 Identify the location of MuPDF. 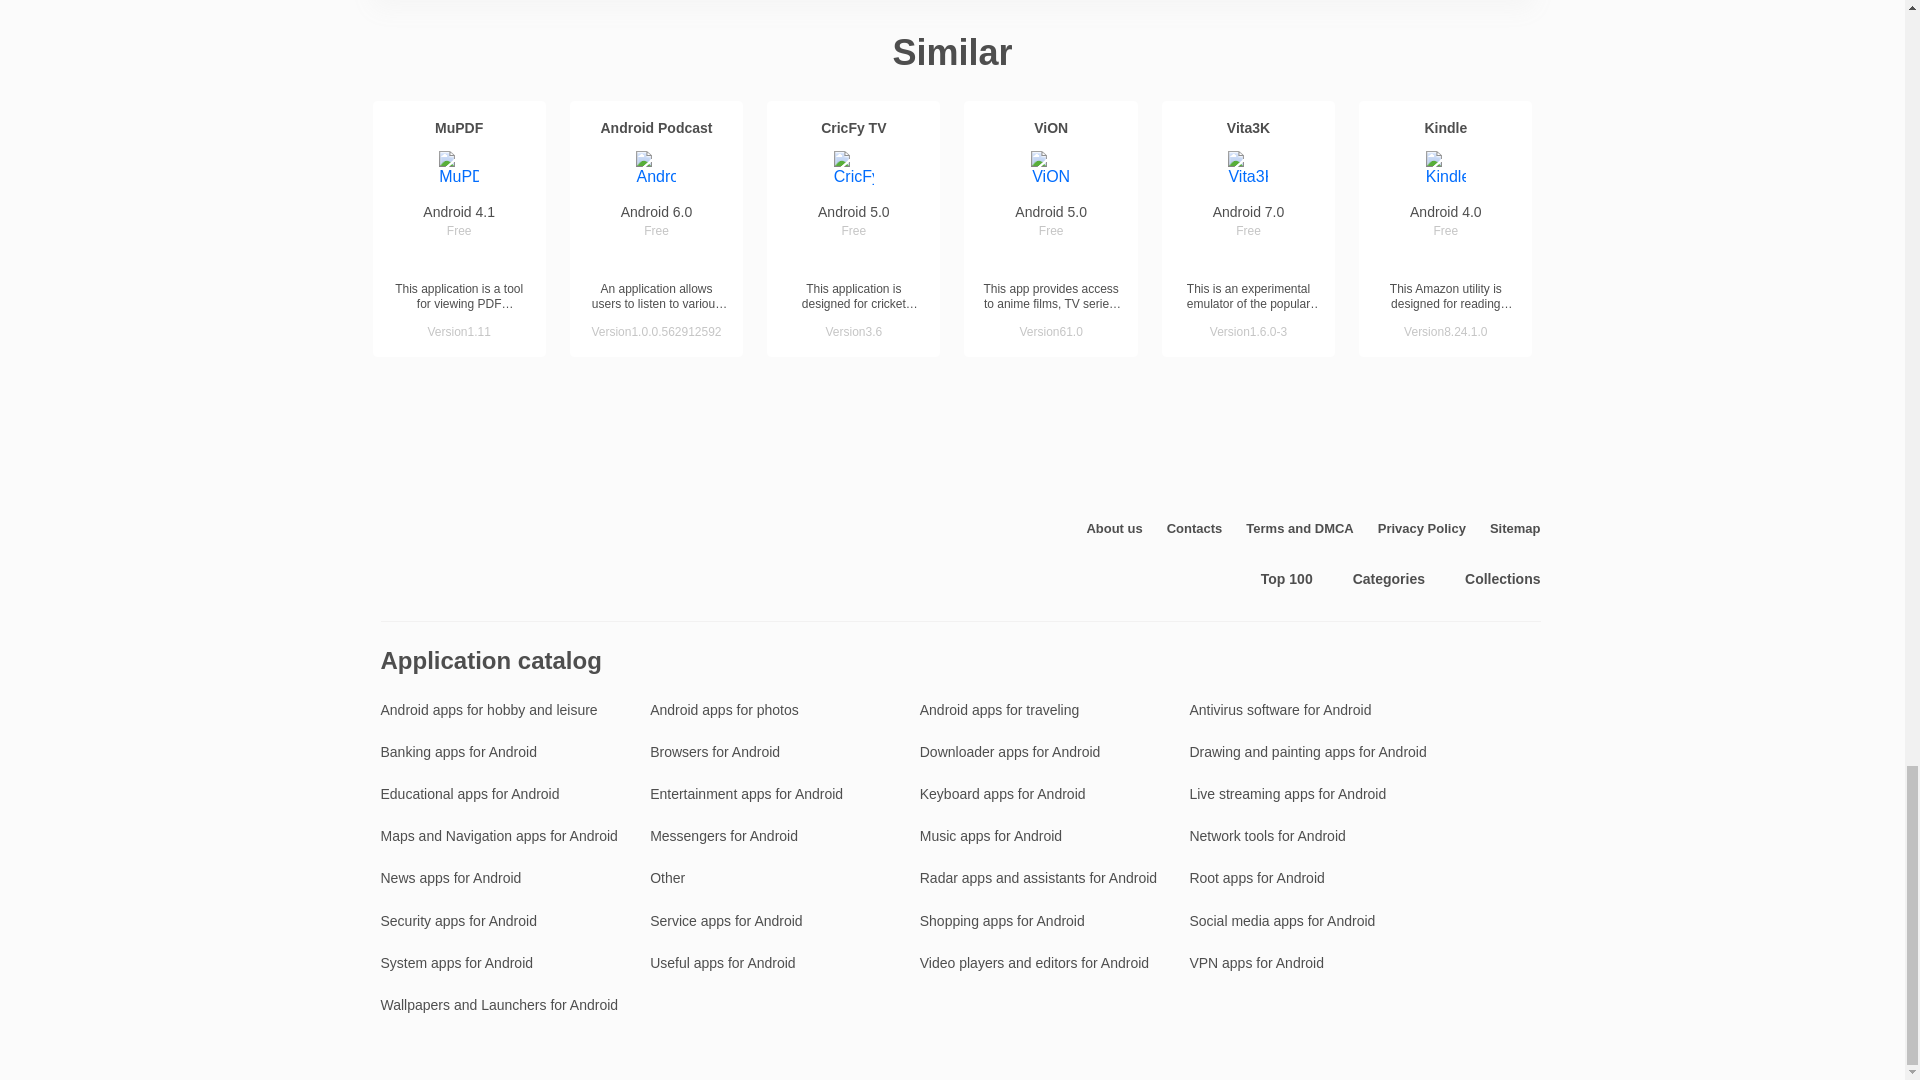
(459, 128).